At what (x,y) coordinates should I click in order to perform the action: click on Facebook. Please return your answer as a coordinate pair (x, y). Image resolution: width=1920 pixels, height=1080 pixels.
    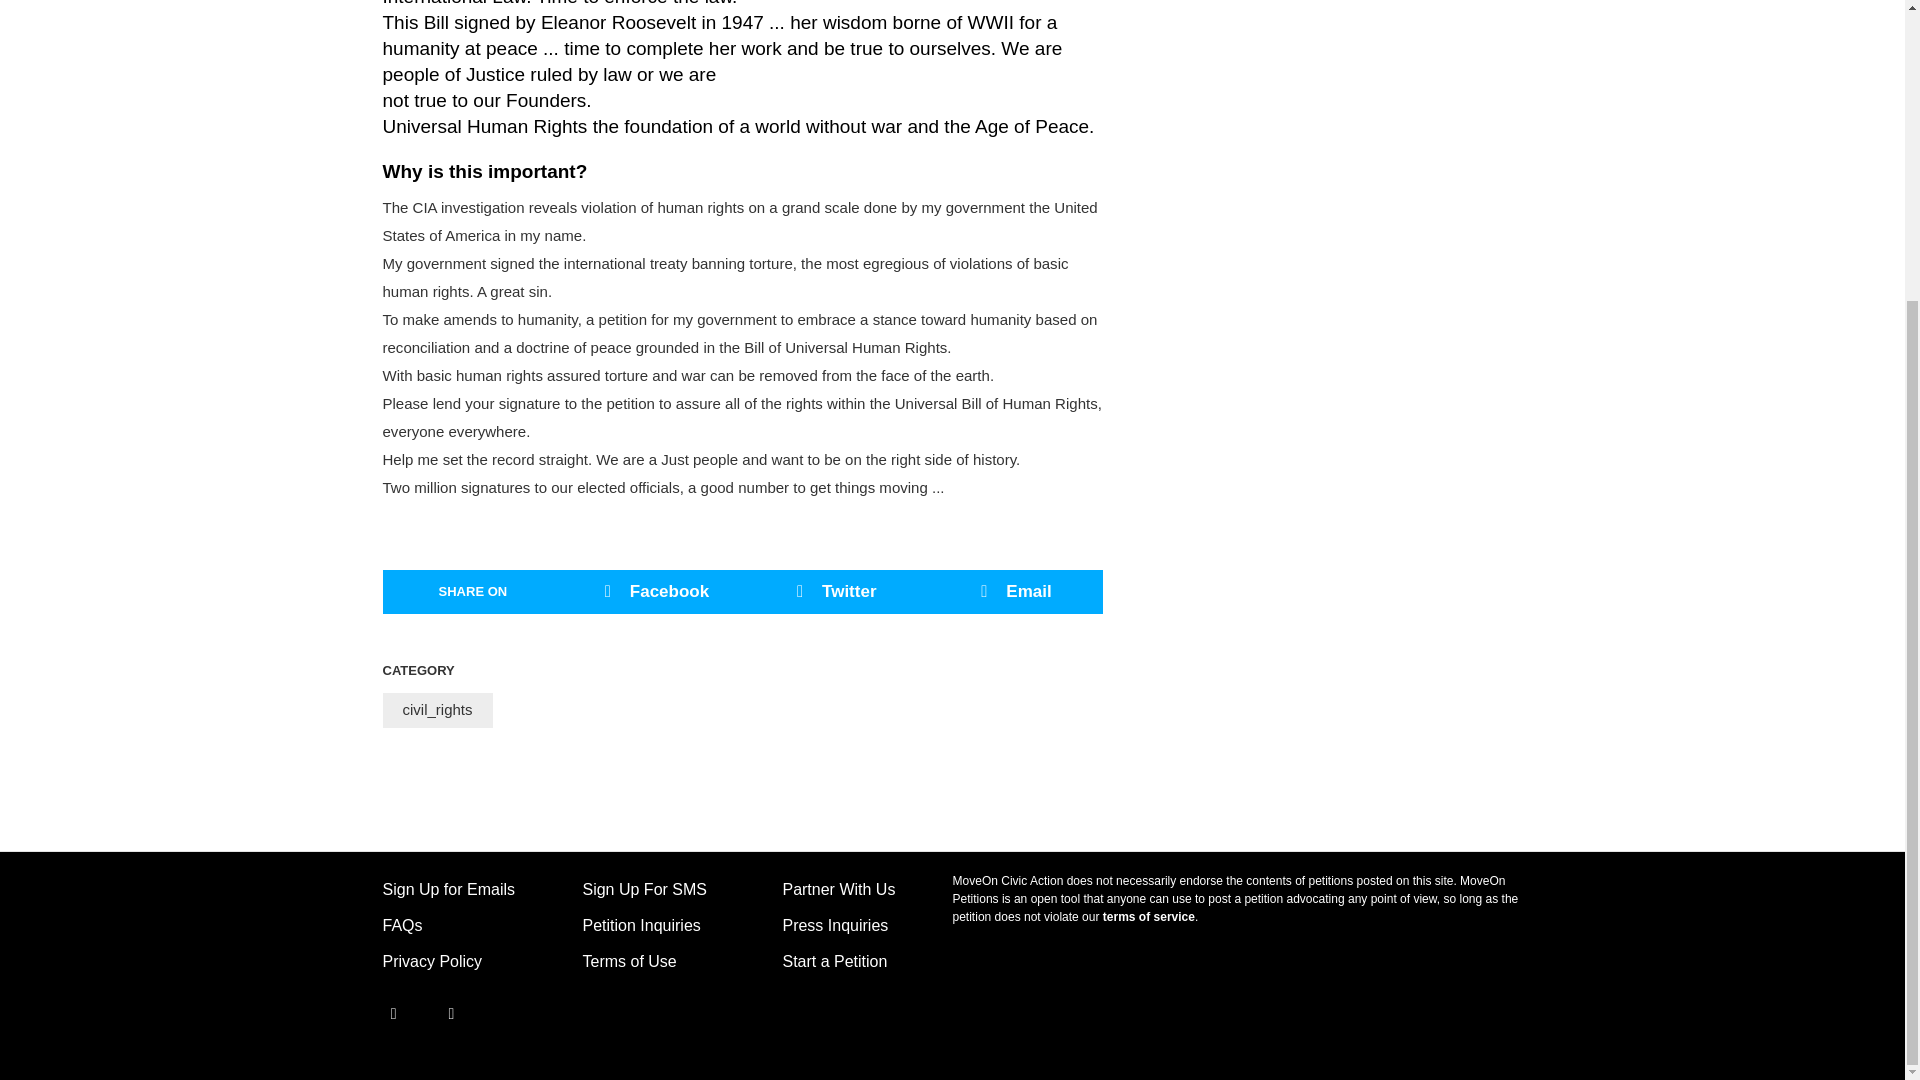
    Looking at the image, I should click on (392, 1012).